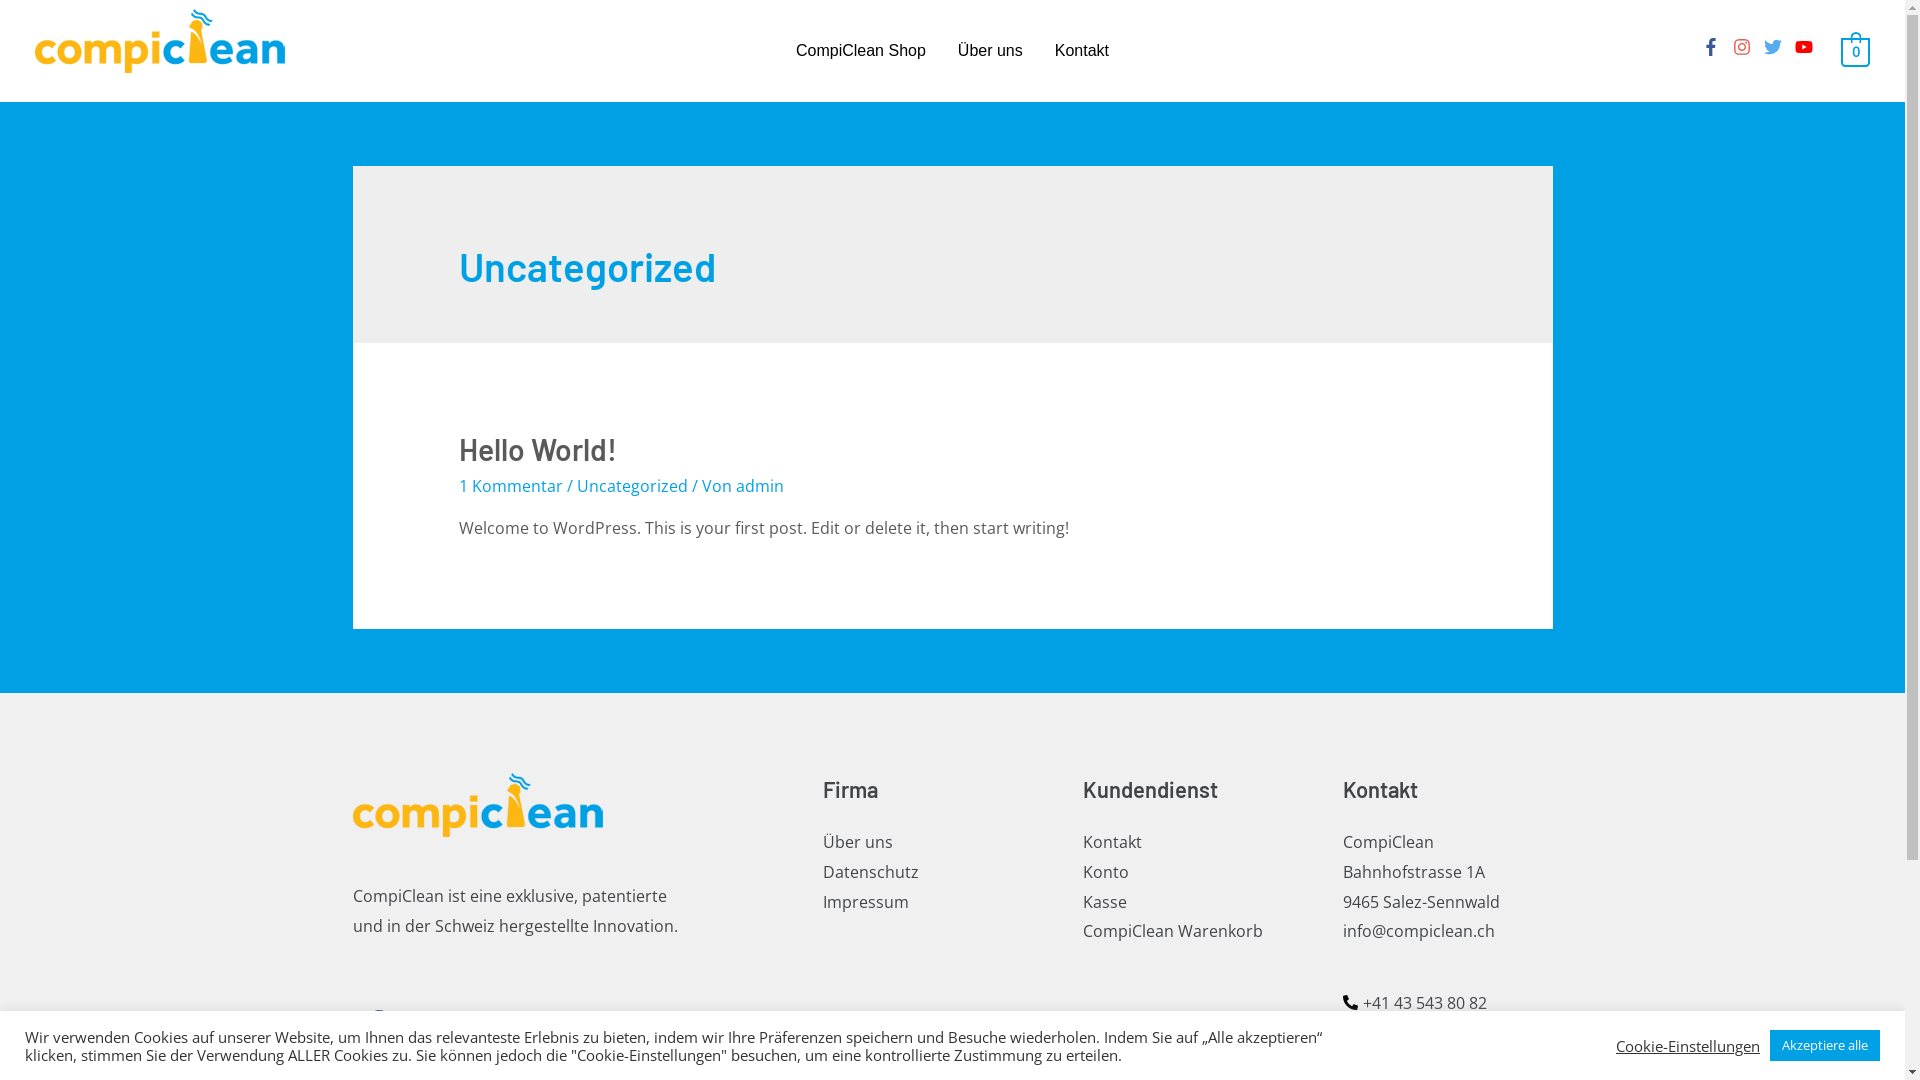 The height and width of the screenshot is (1080, 1920). I want to click on 0, so click(1856, 51).